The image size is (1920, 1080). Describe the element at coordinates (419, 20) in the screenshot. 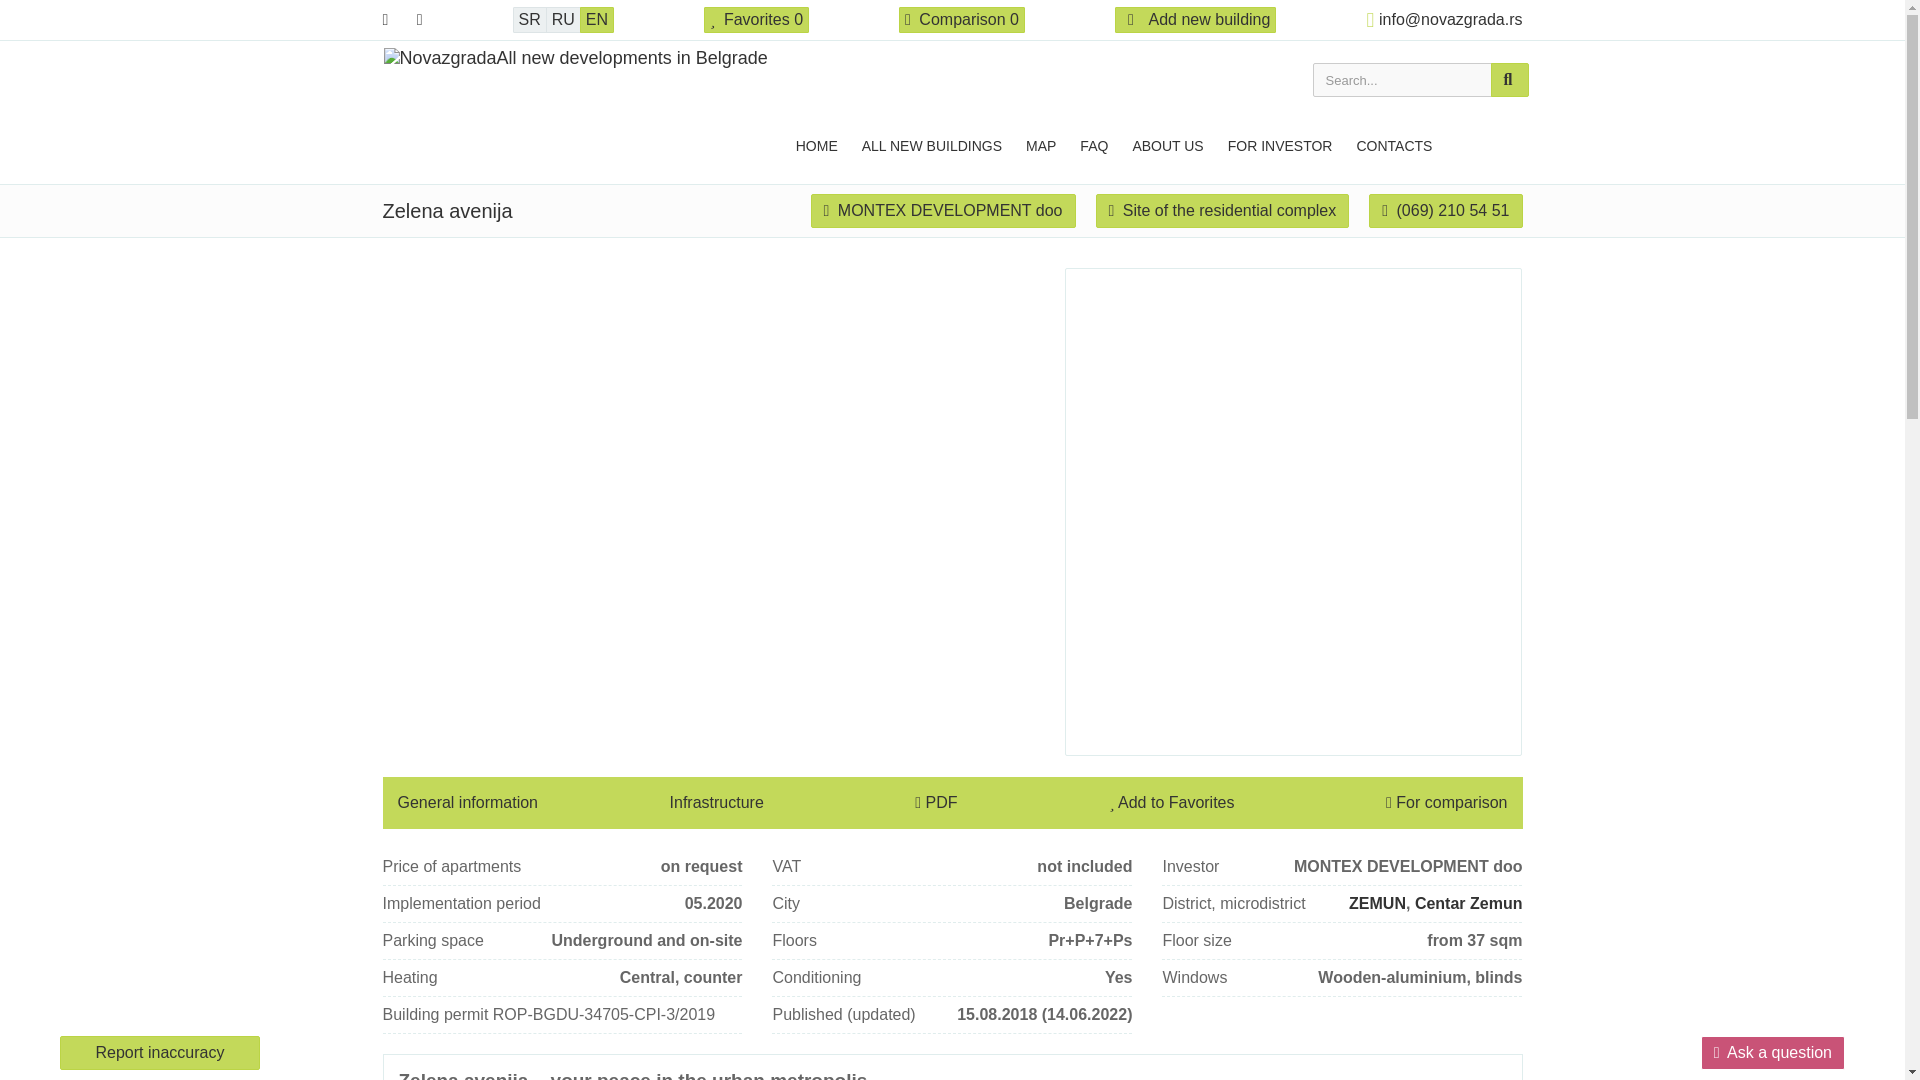

I see `Instagram` at that location.